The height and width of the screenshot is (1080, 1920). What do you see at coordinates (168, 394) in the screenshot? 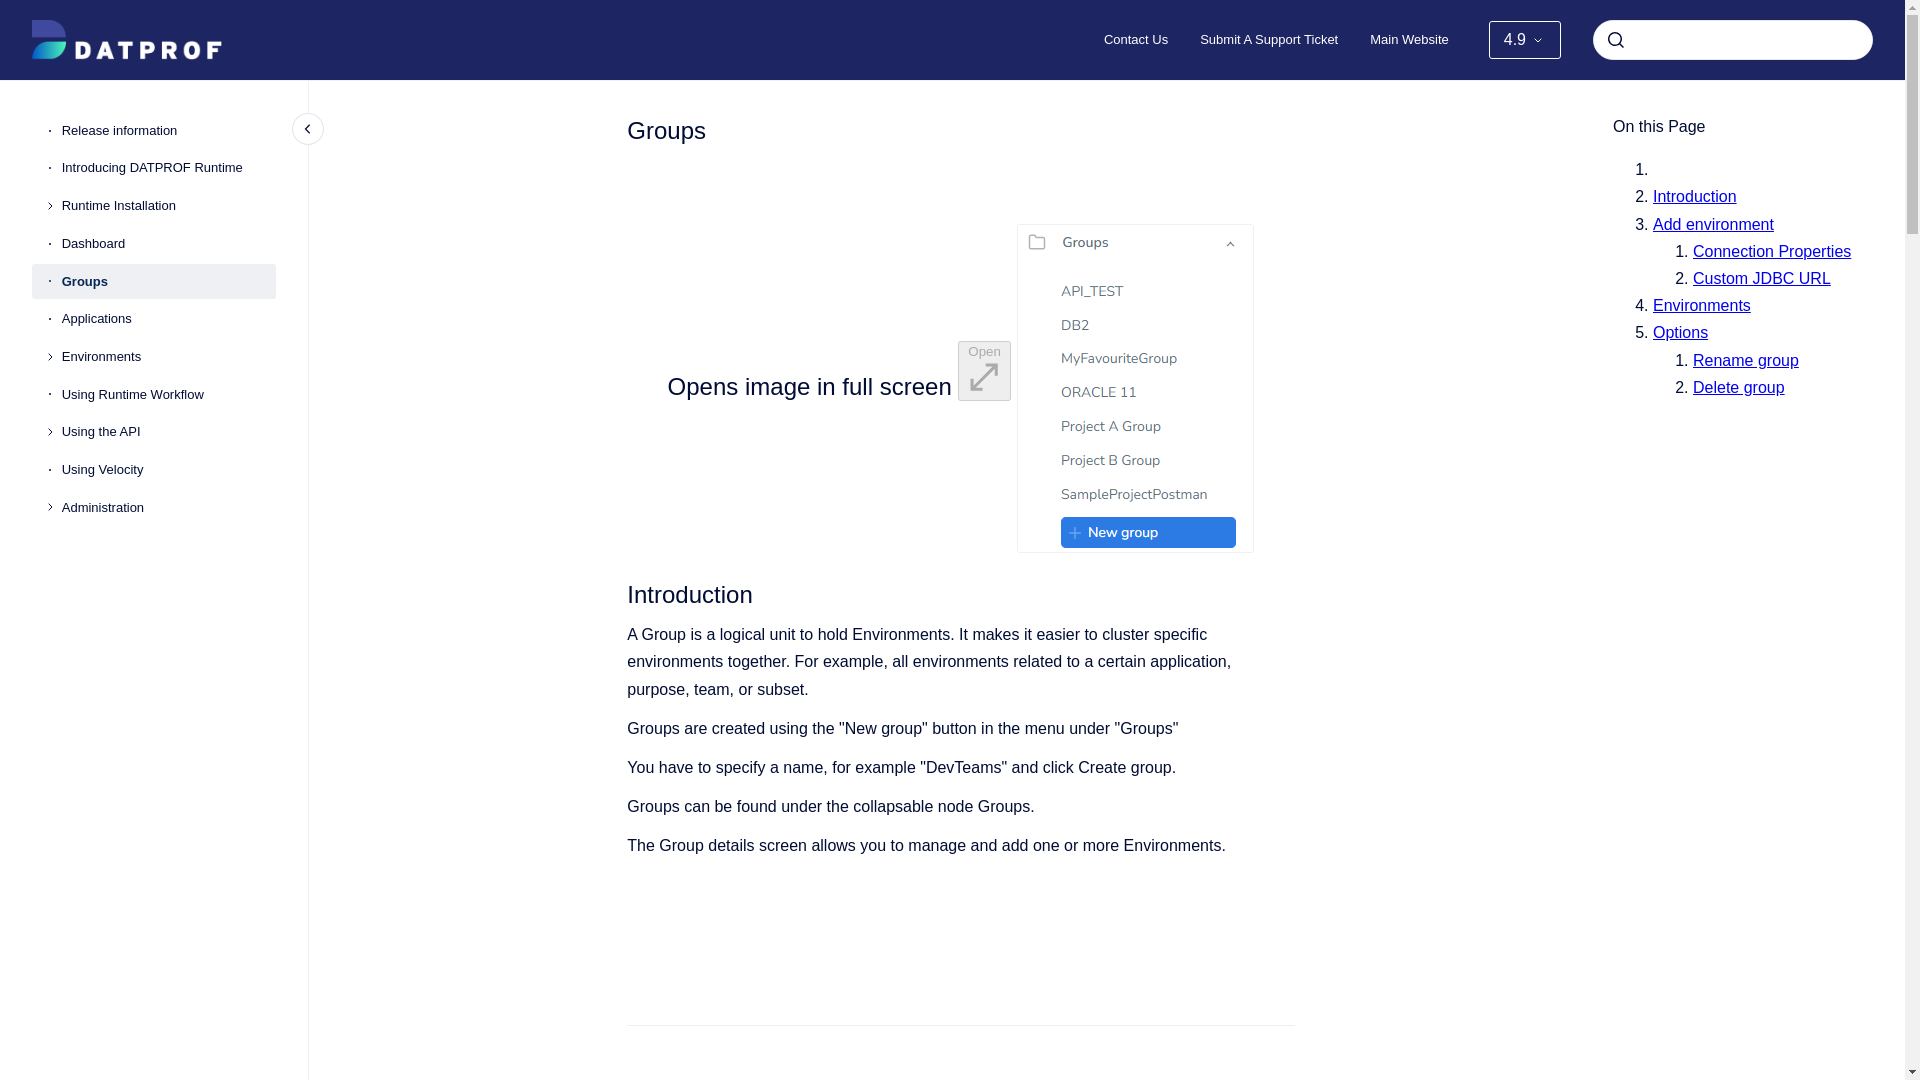
I see `Using Runtime Workflow` at bounding box center [168, 394].